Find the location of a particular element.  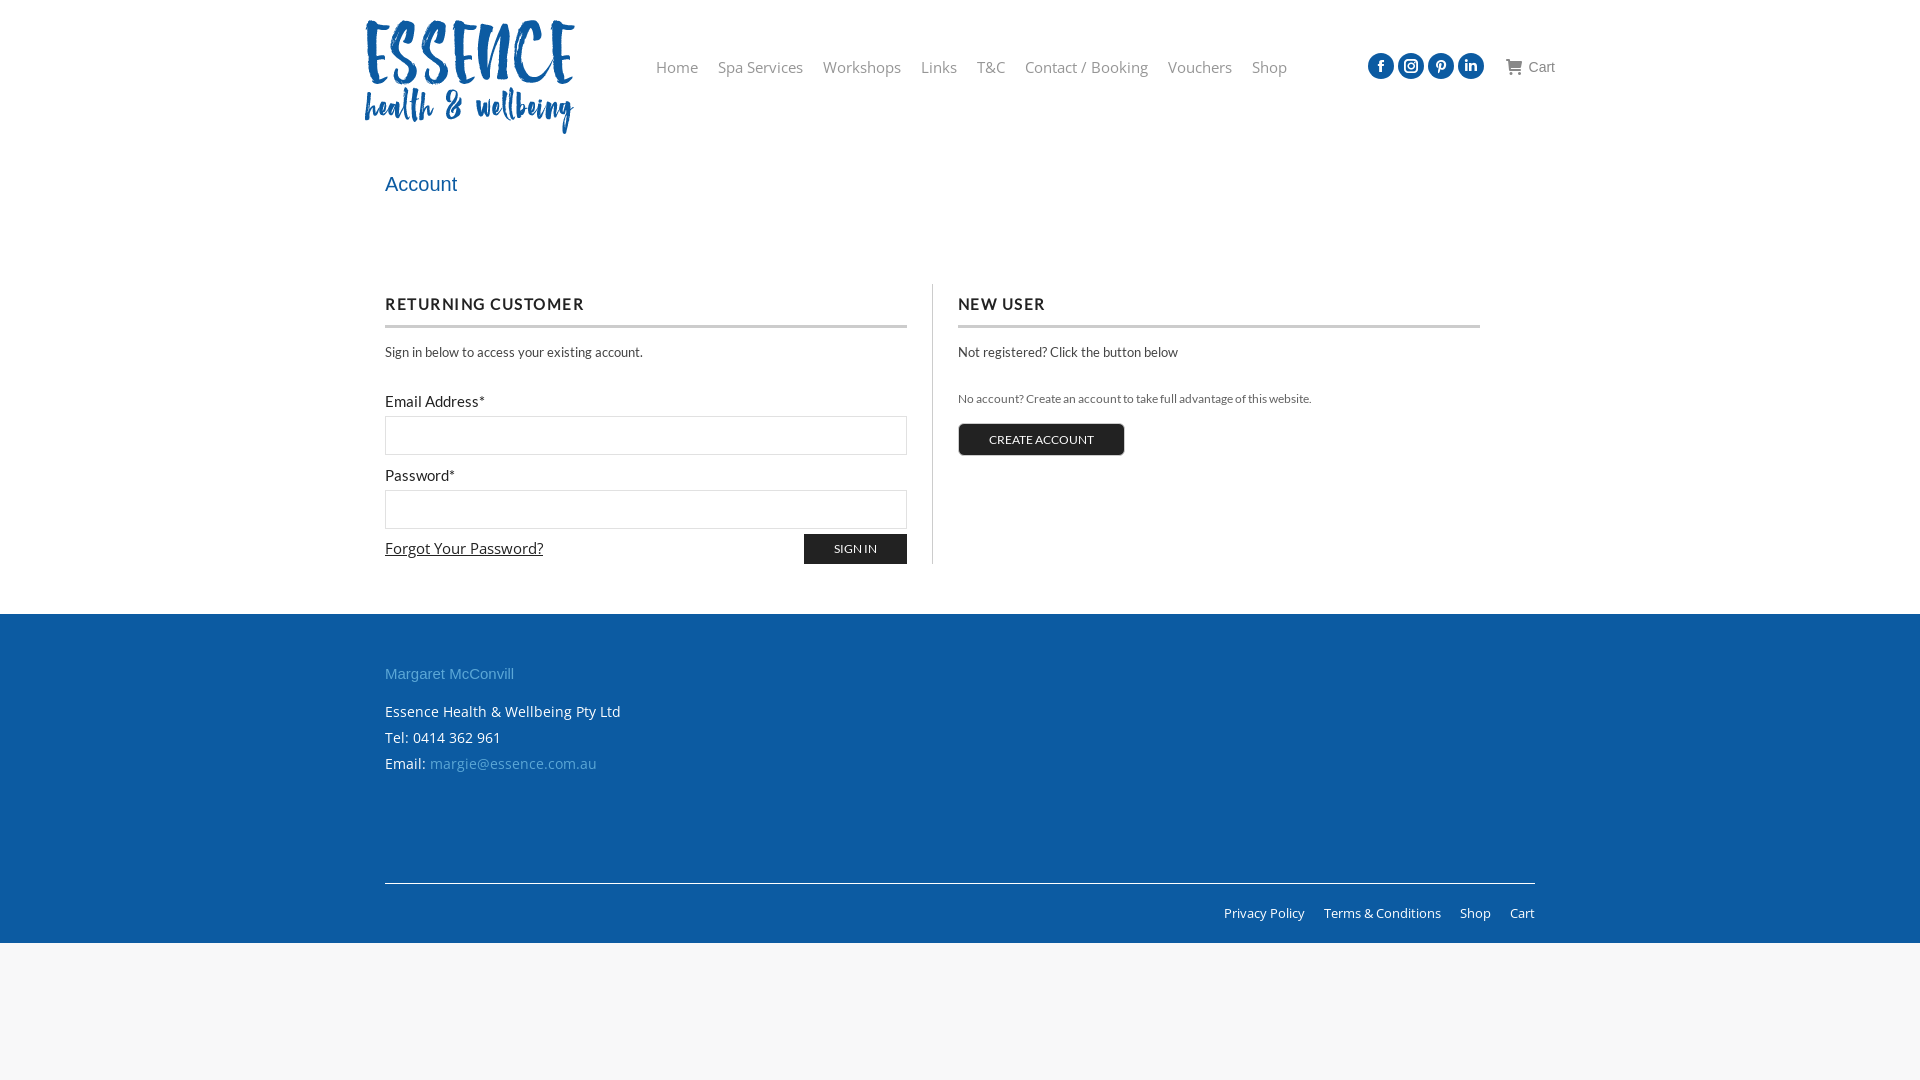

Pinterest page opens in new window is located at coordinates (1441, 66).